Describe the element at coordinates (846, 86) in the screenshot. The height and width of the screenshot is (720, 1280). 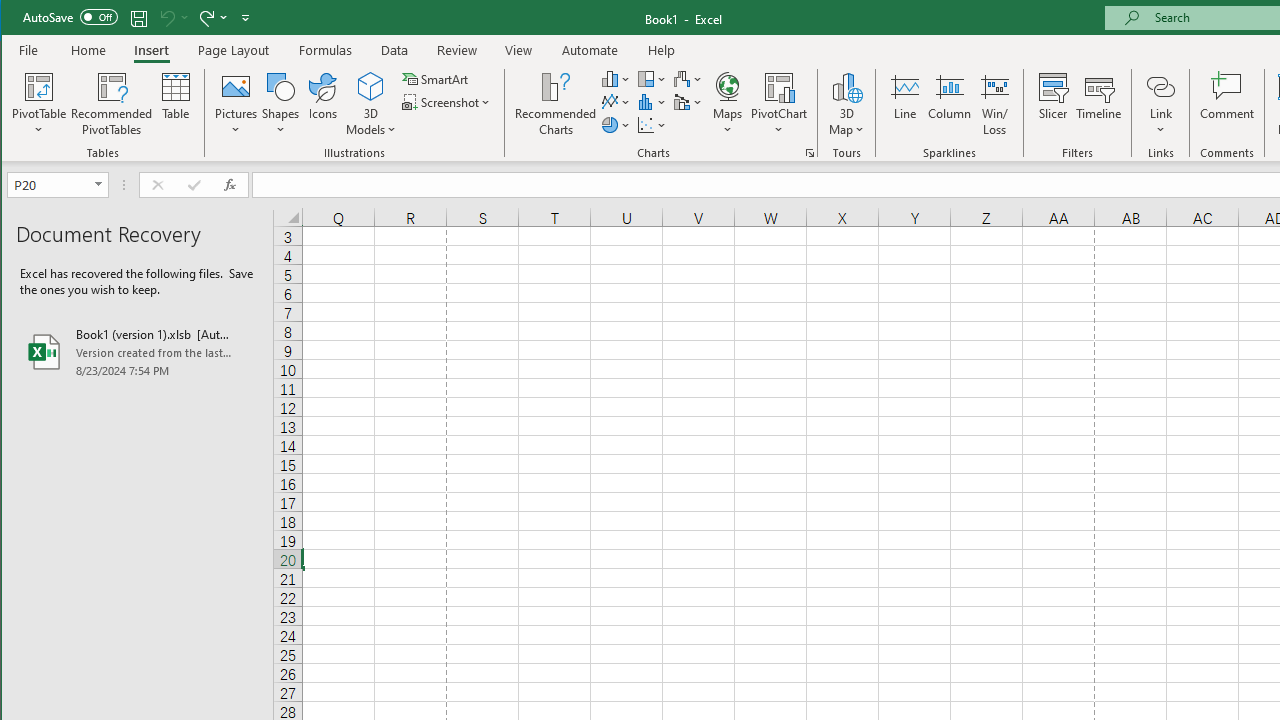
I see `3D Map` at that location.